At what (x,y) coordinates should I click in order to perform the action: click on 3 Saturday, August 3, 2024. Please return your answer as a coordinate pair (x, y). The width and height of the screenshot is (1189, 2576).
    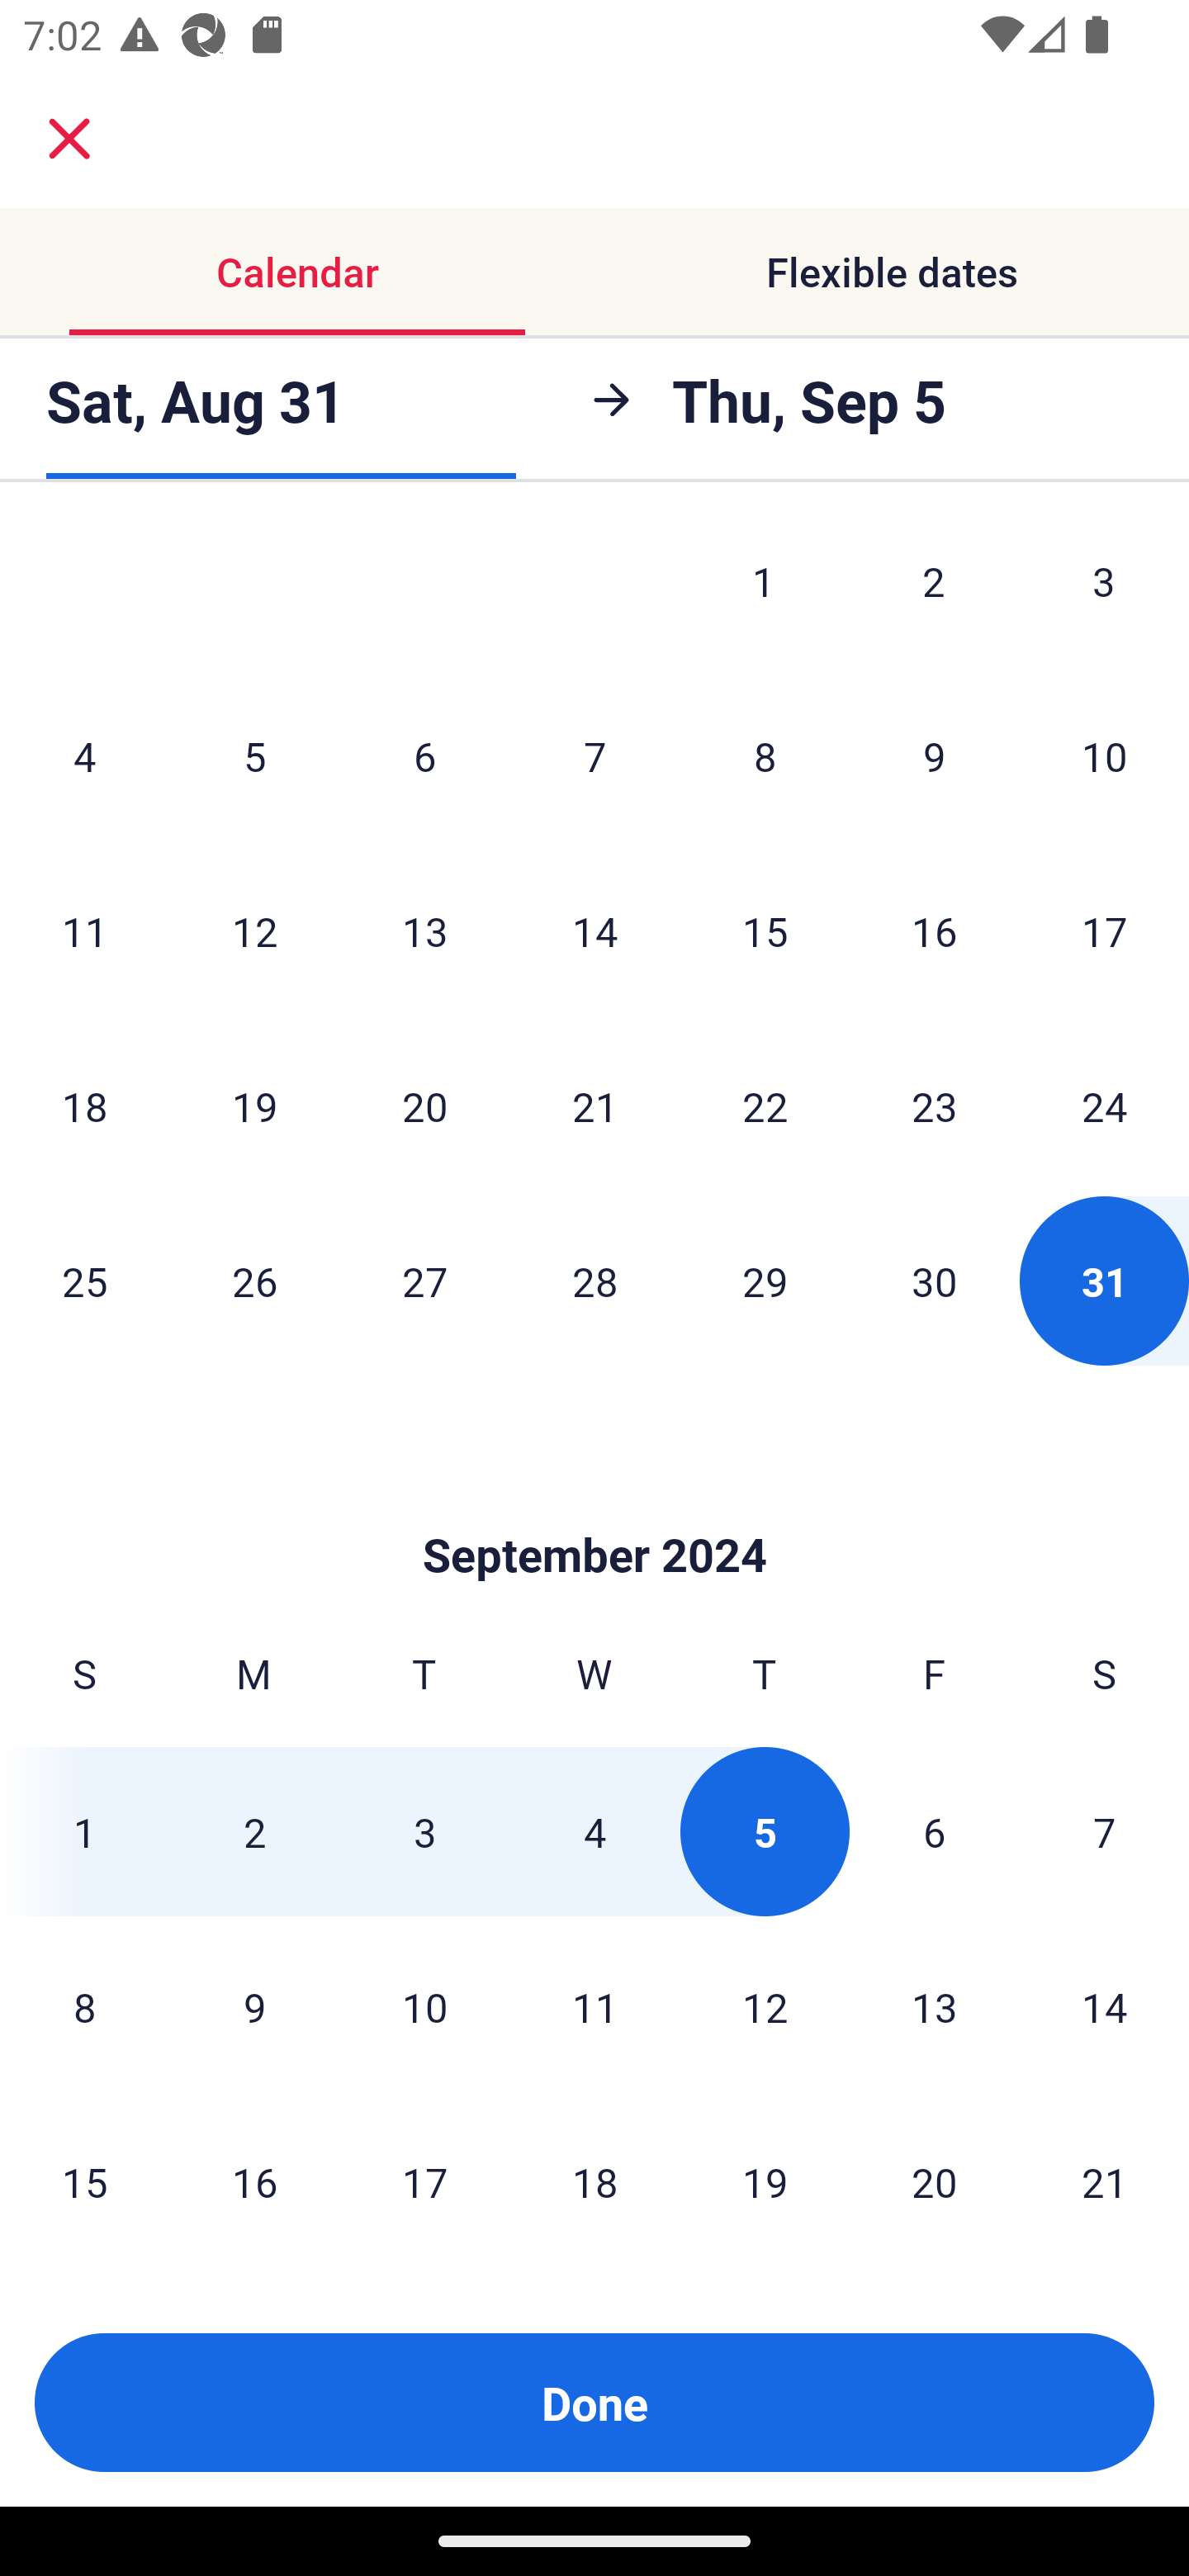
    Looking at the image, I should click on (1104, 596).